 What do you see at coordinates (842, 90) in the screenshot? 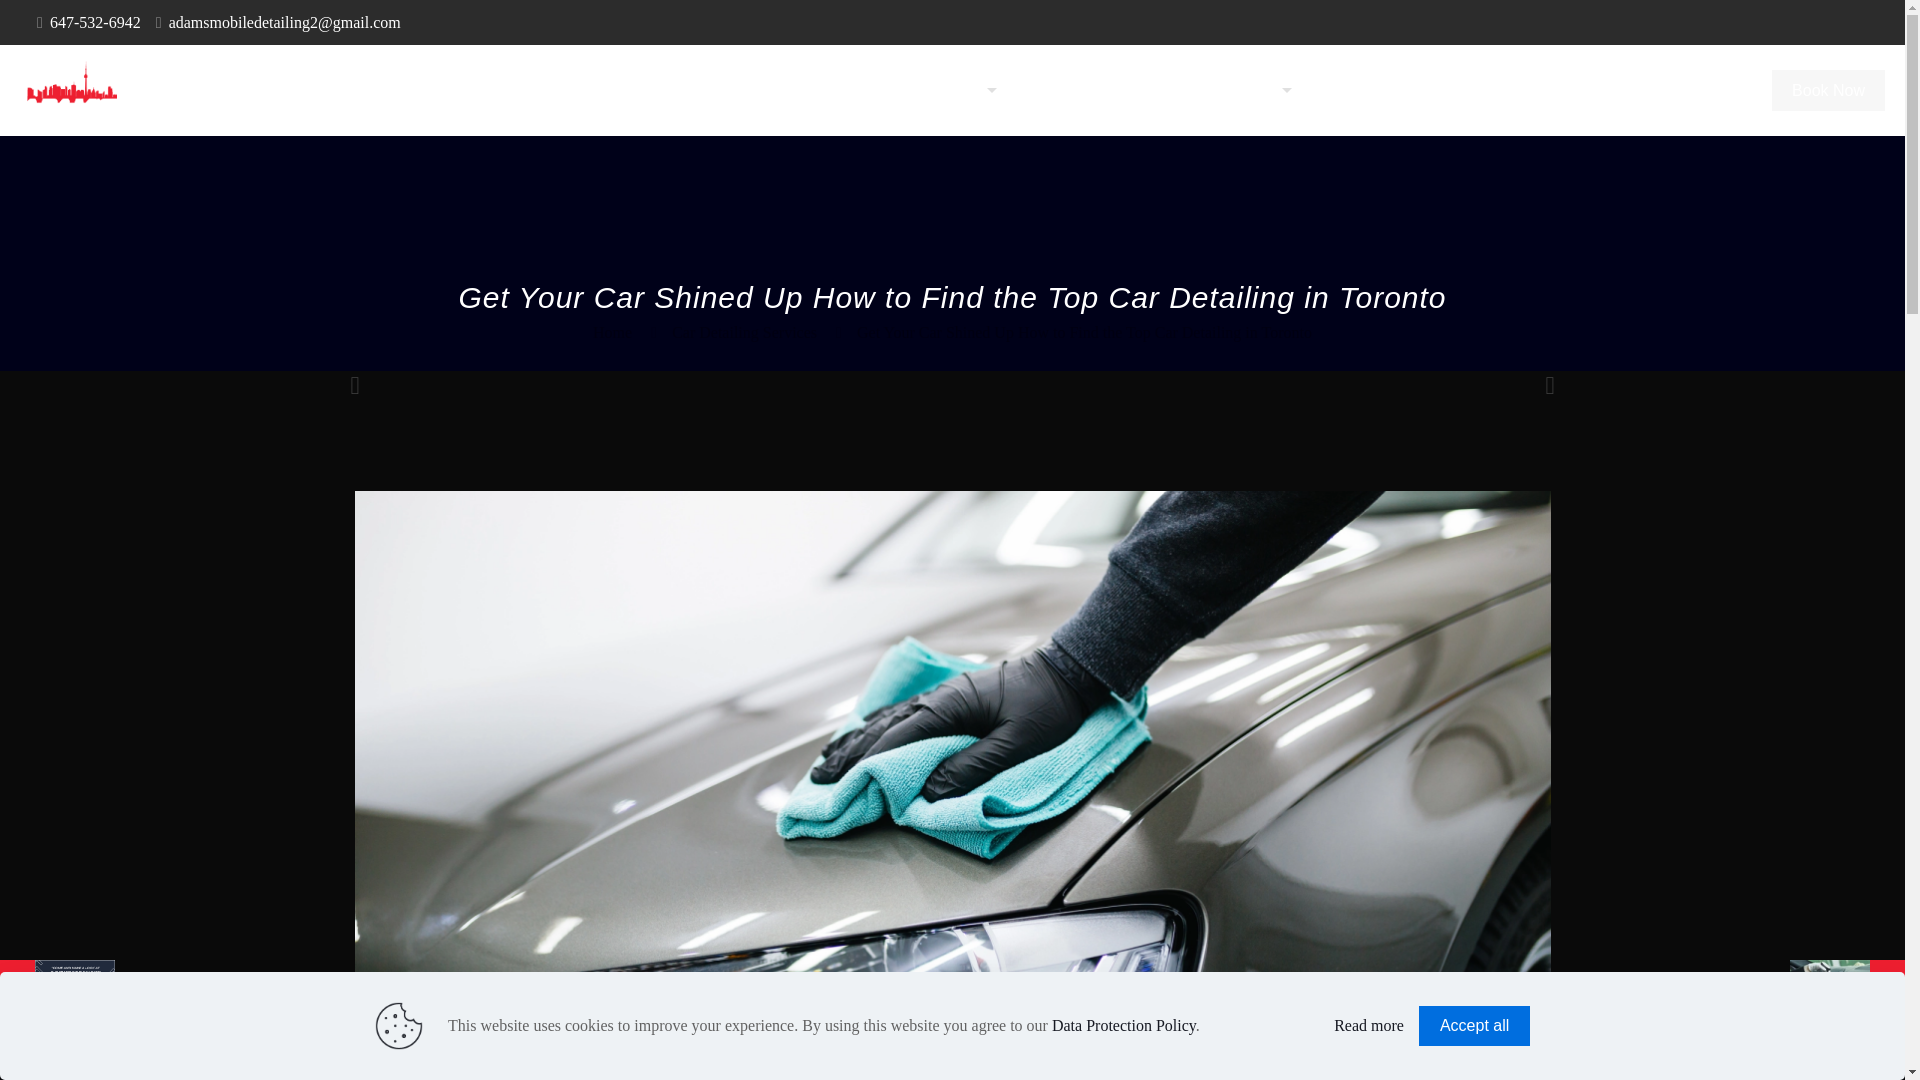
I see `About Us` at bounding box center [842, 90].